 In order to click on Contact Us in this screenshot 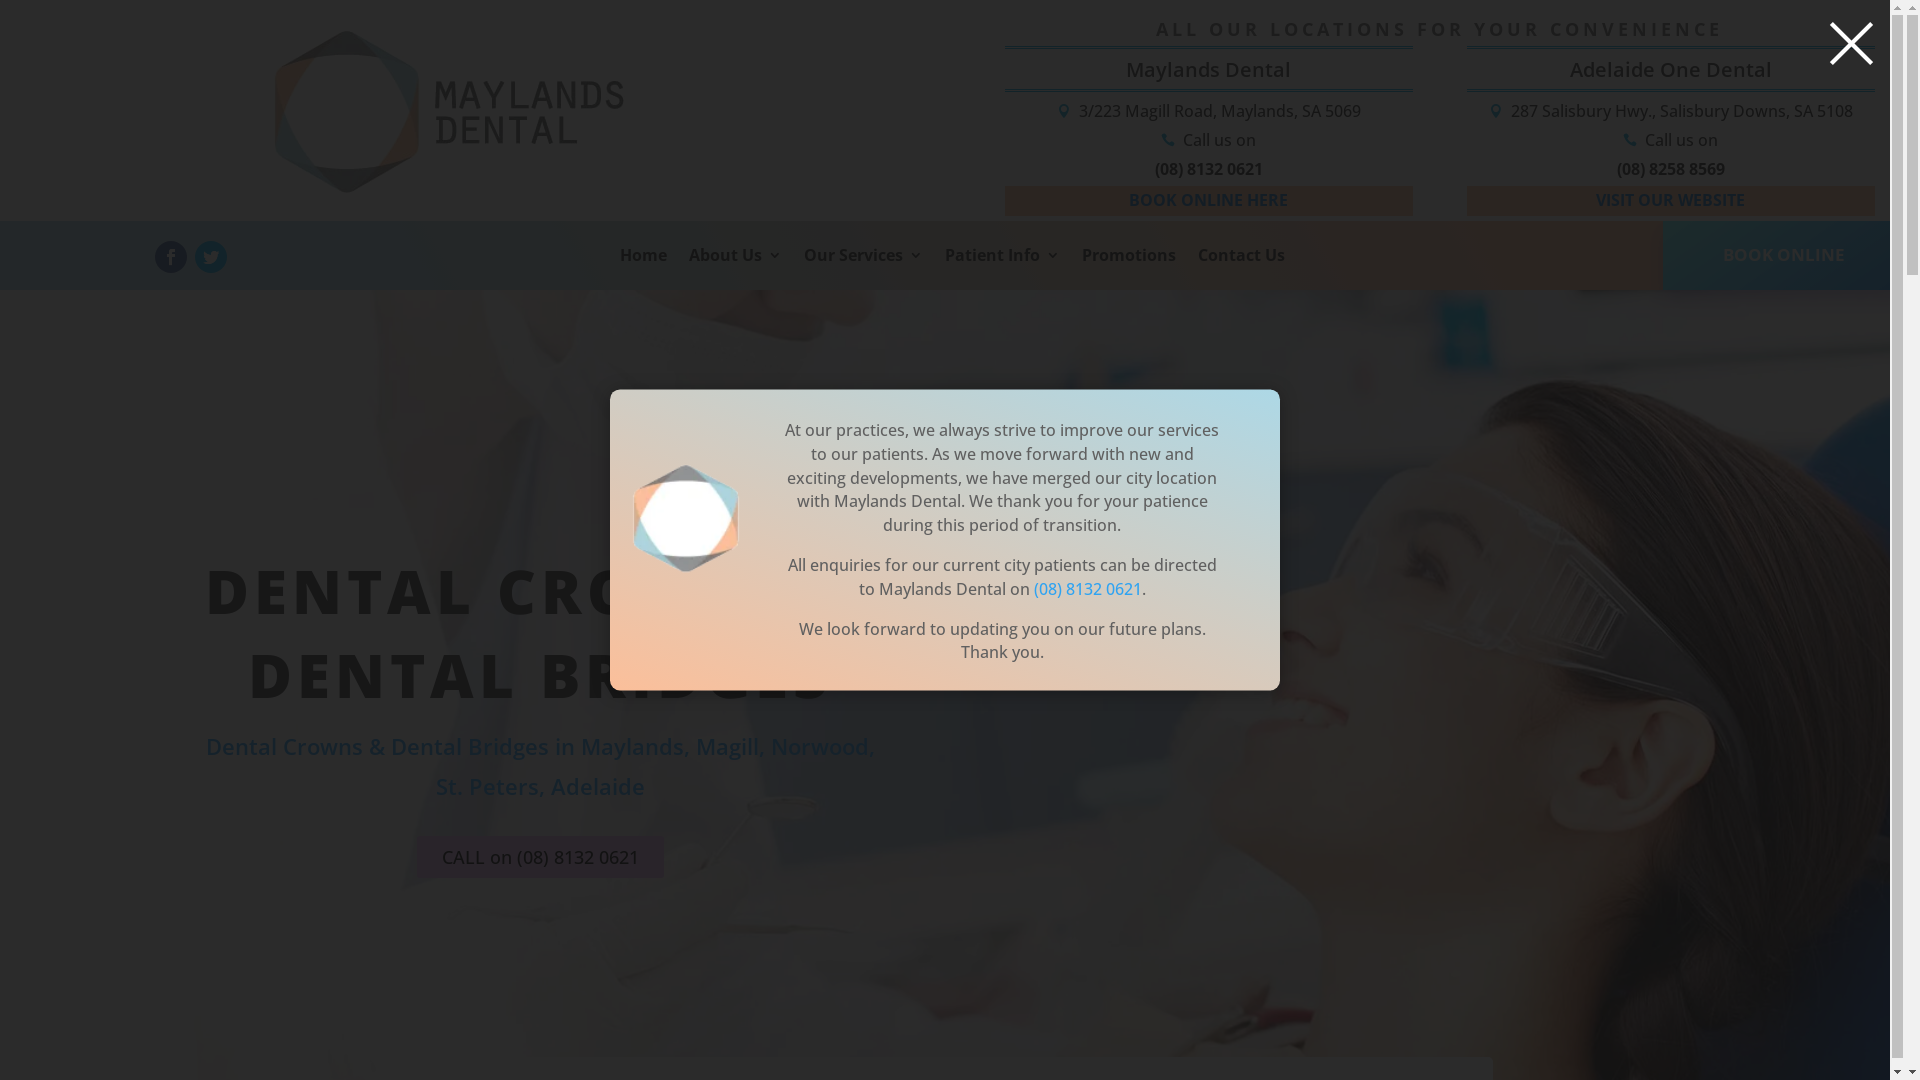, I will do `click(1242, 268)`.